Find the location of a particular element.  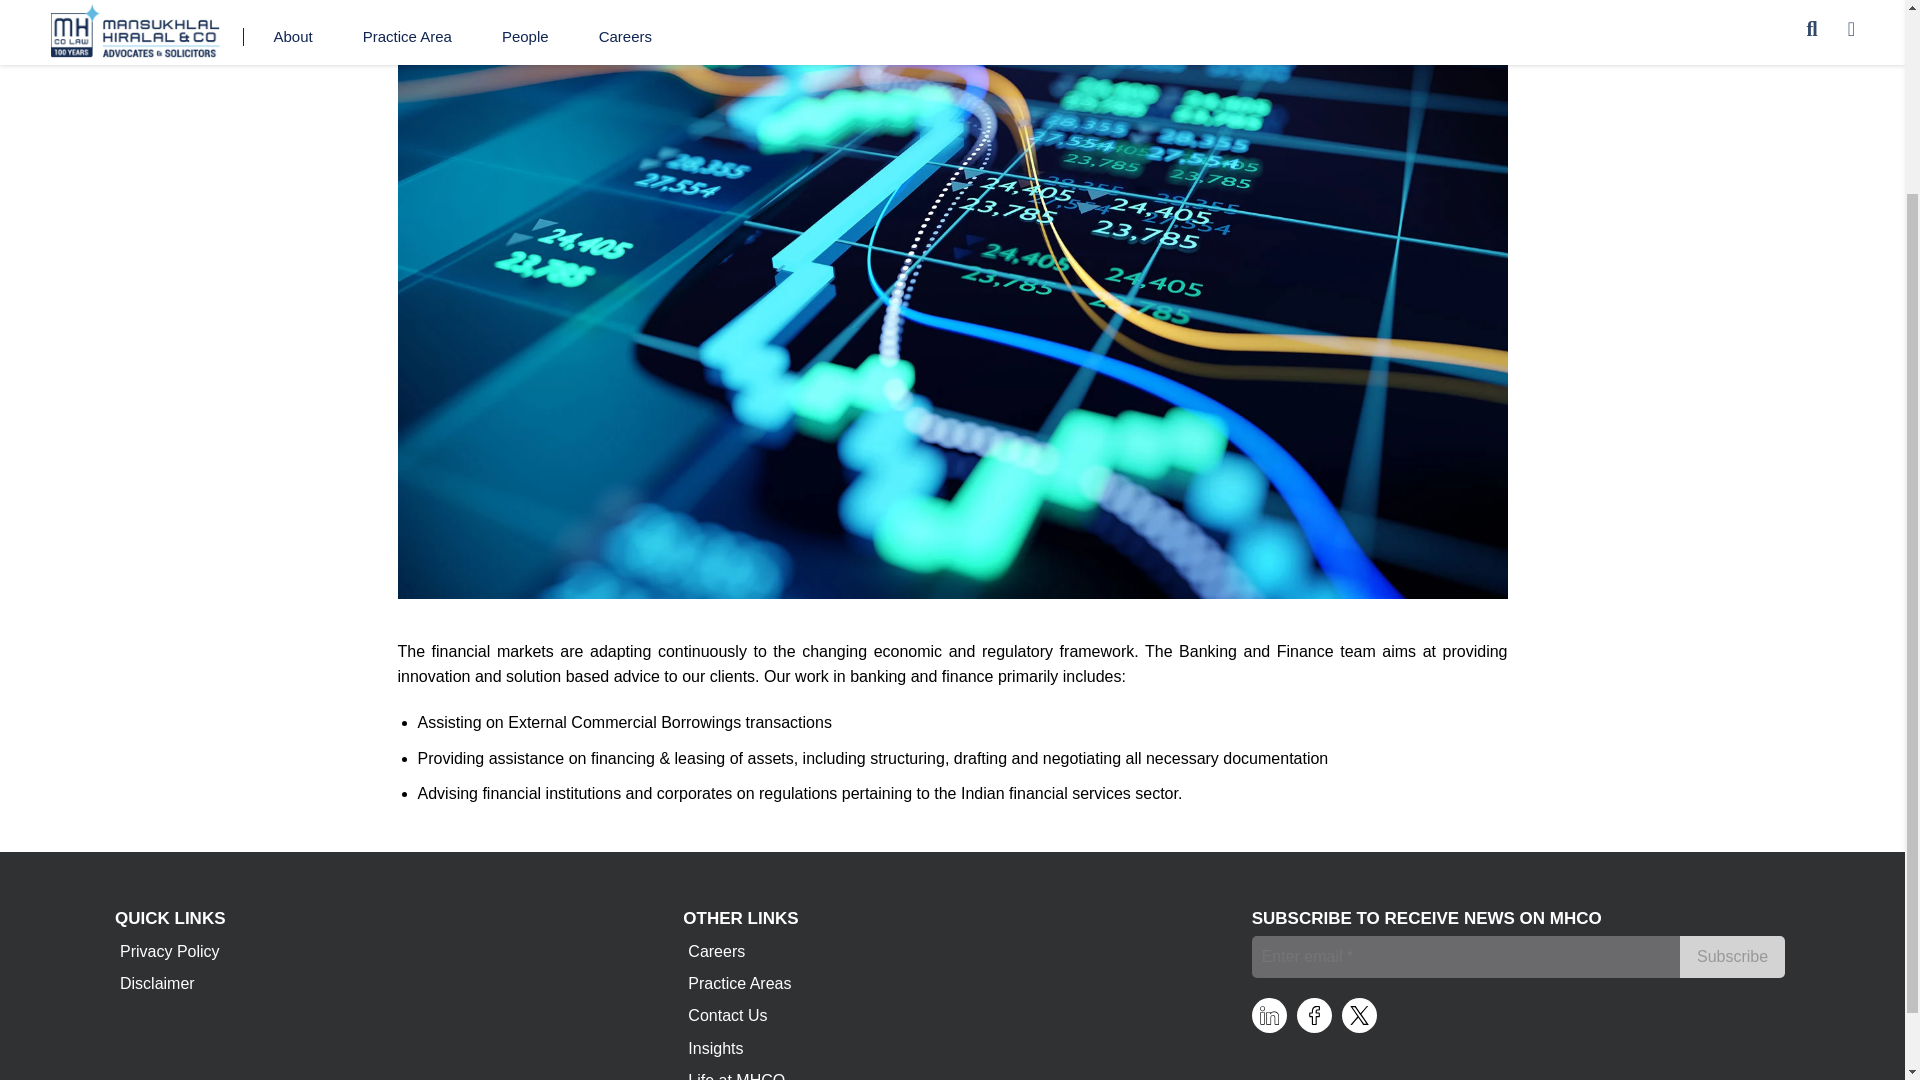

Practice Areas is located at coordinates (740, 984).